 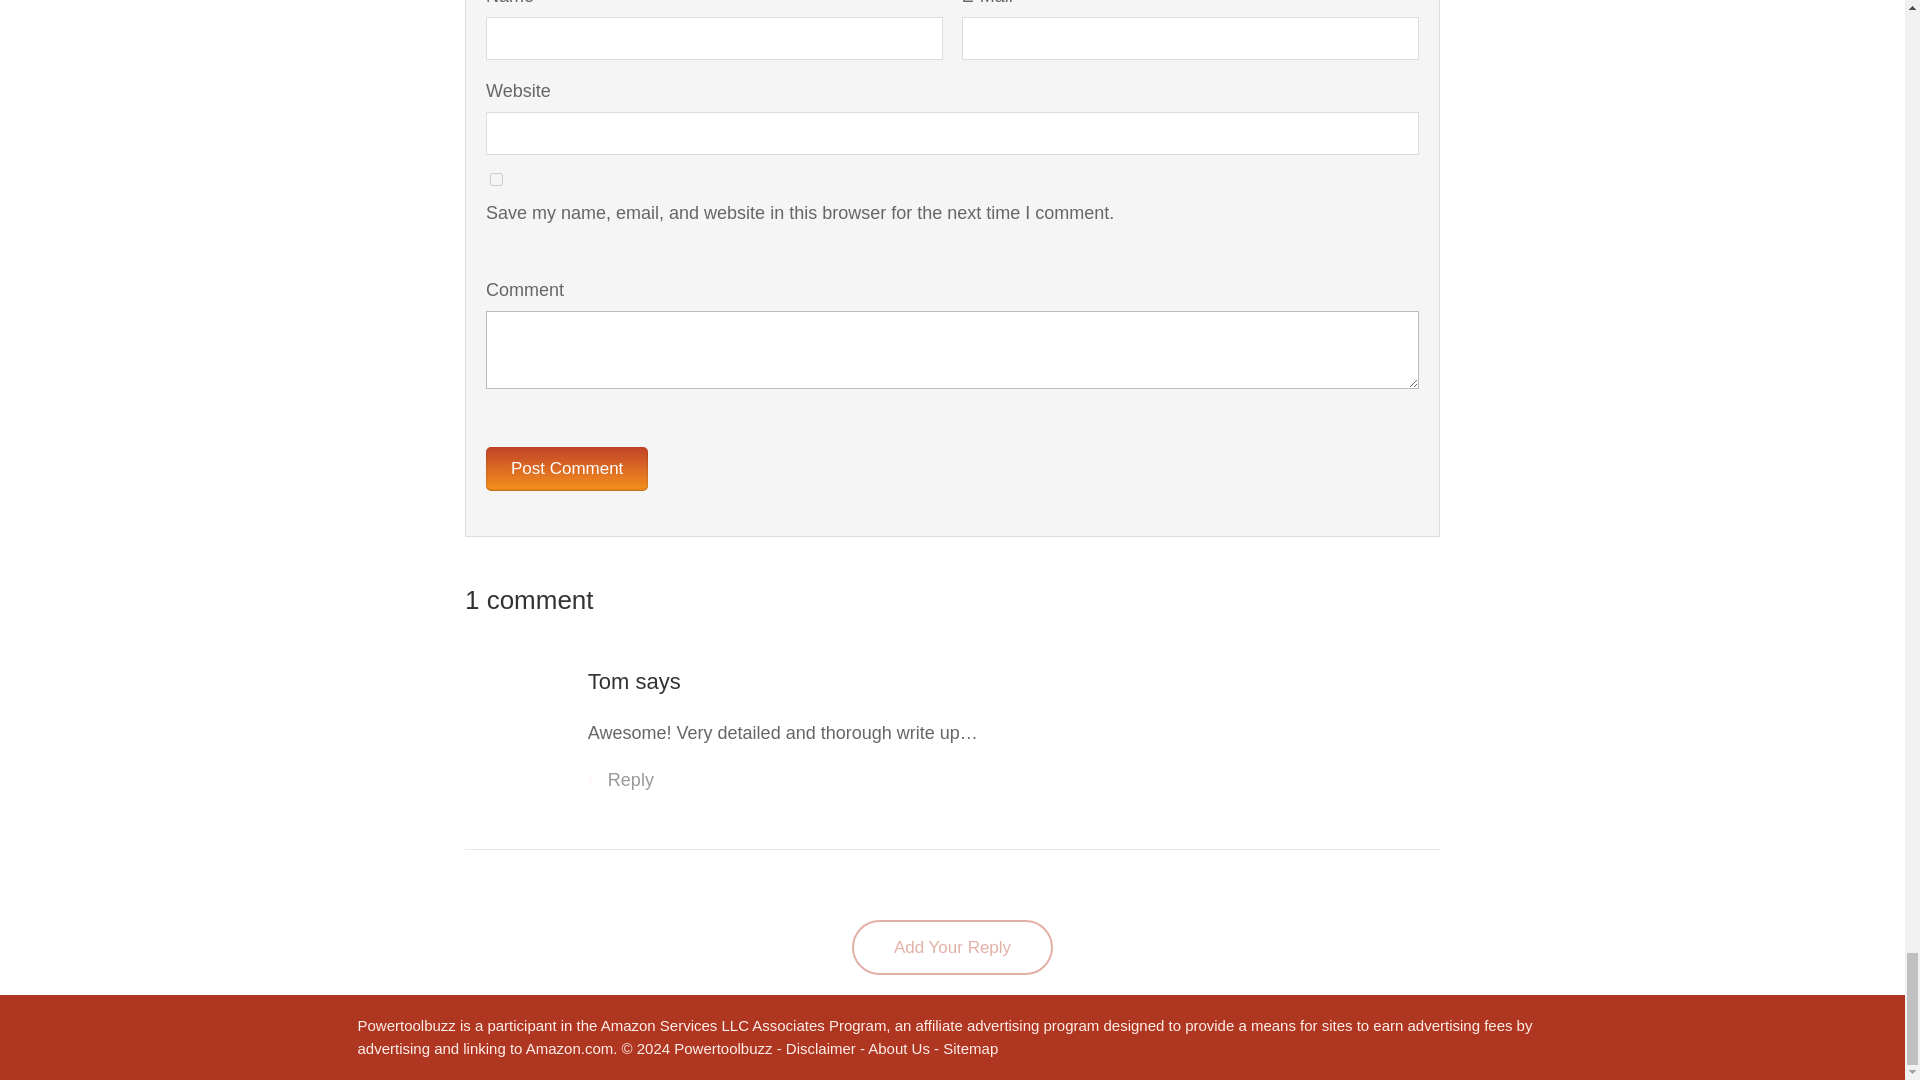 I want to click on yes, so click(x=496, y=178).